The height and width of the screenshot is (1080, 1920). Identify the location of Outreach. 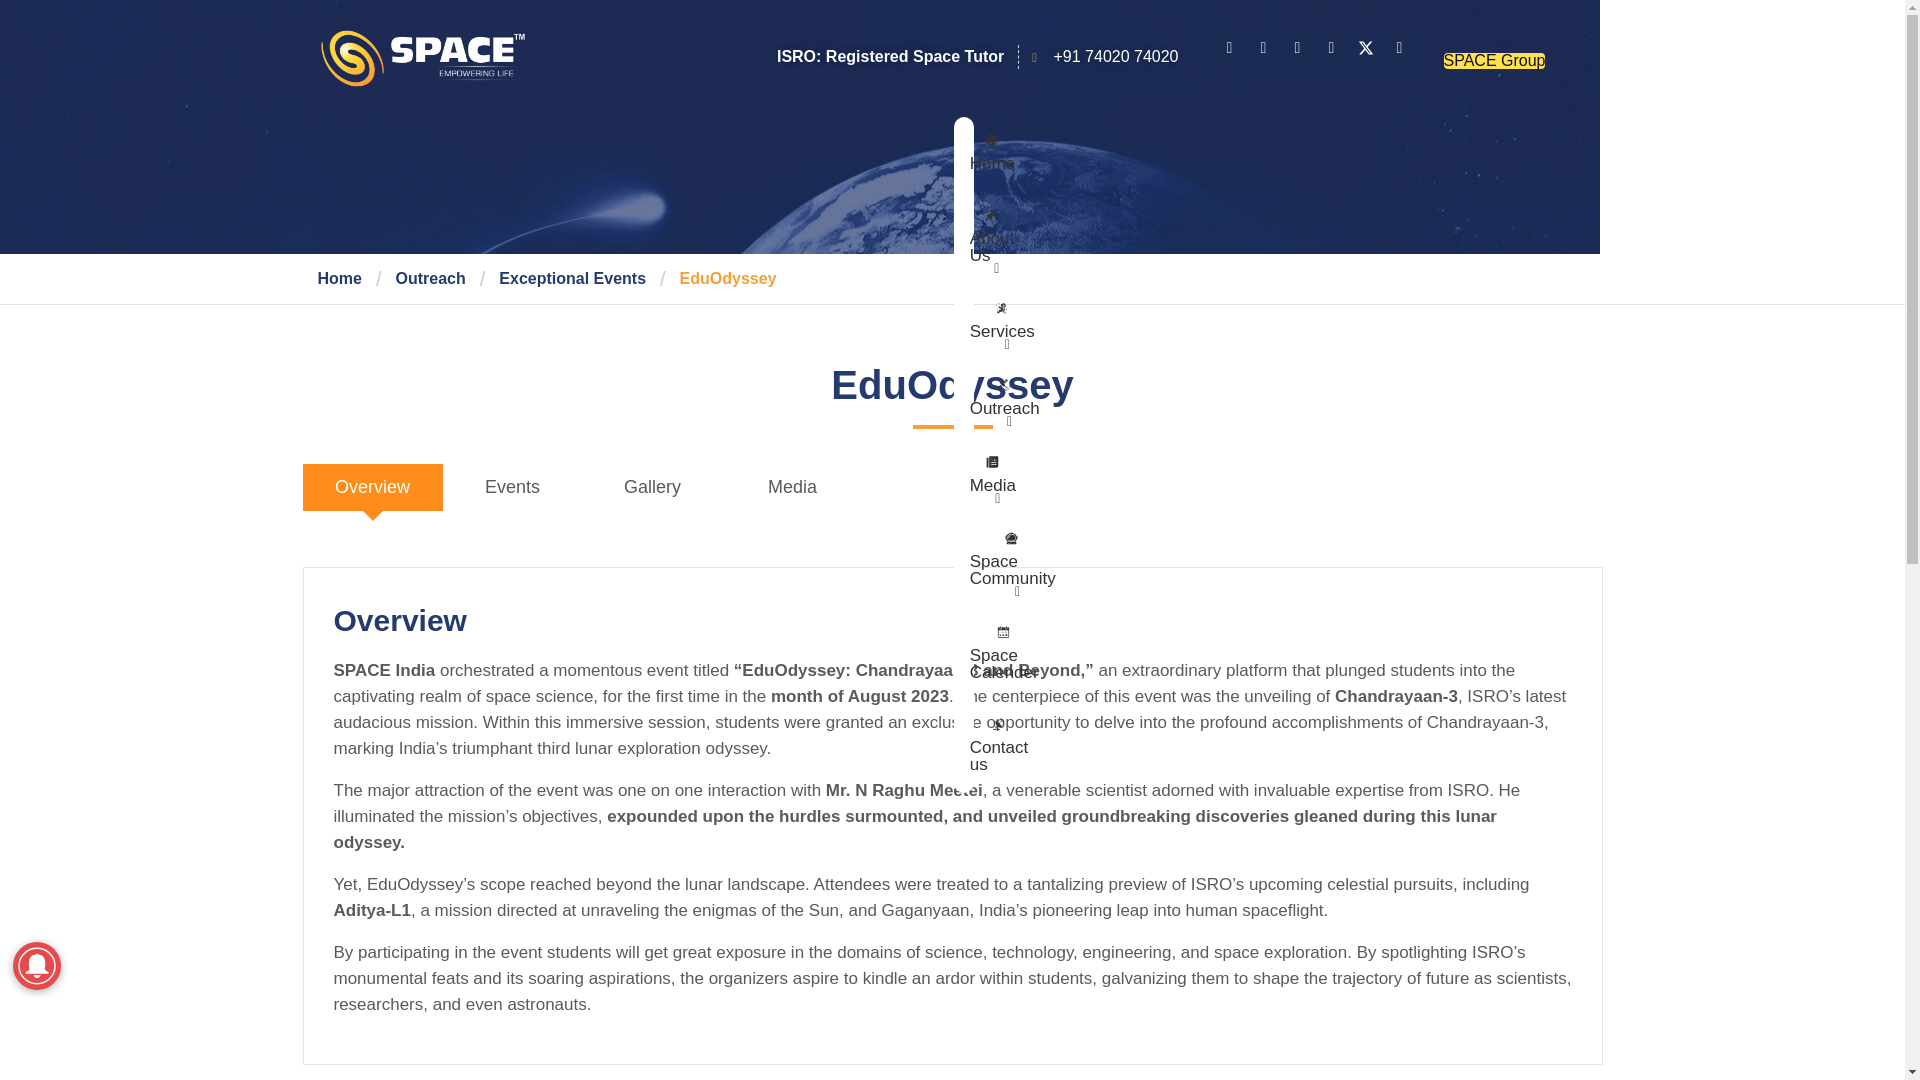
(430, 278).